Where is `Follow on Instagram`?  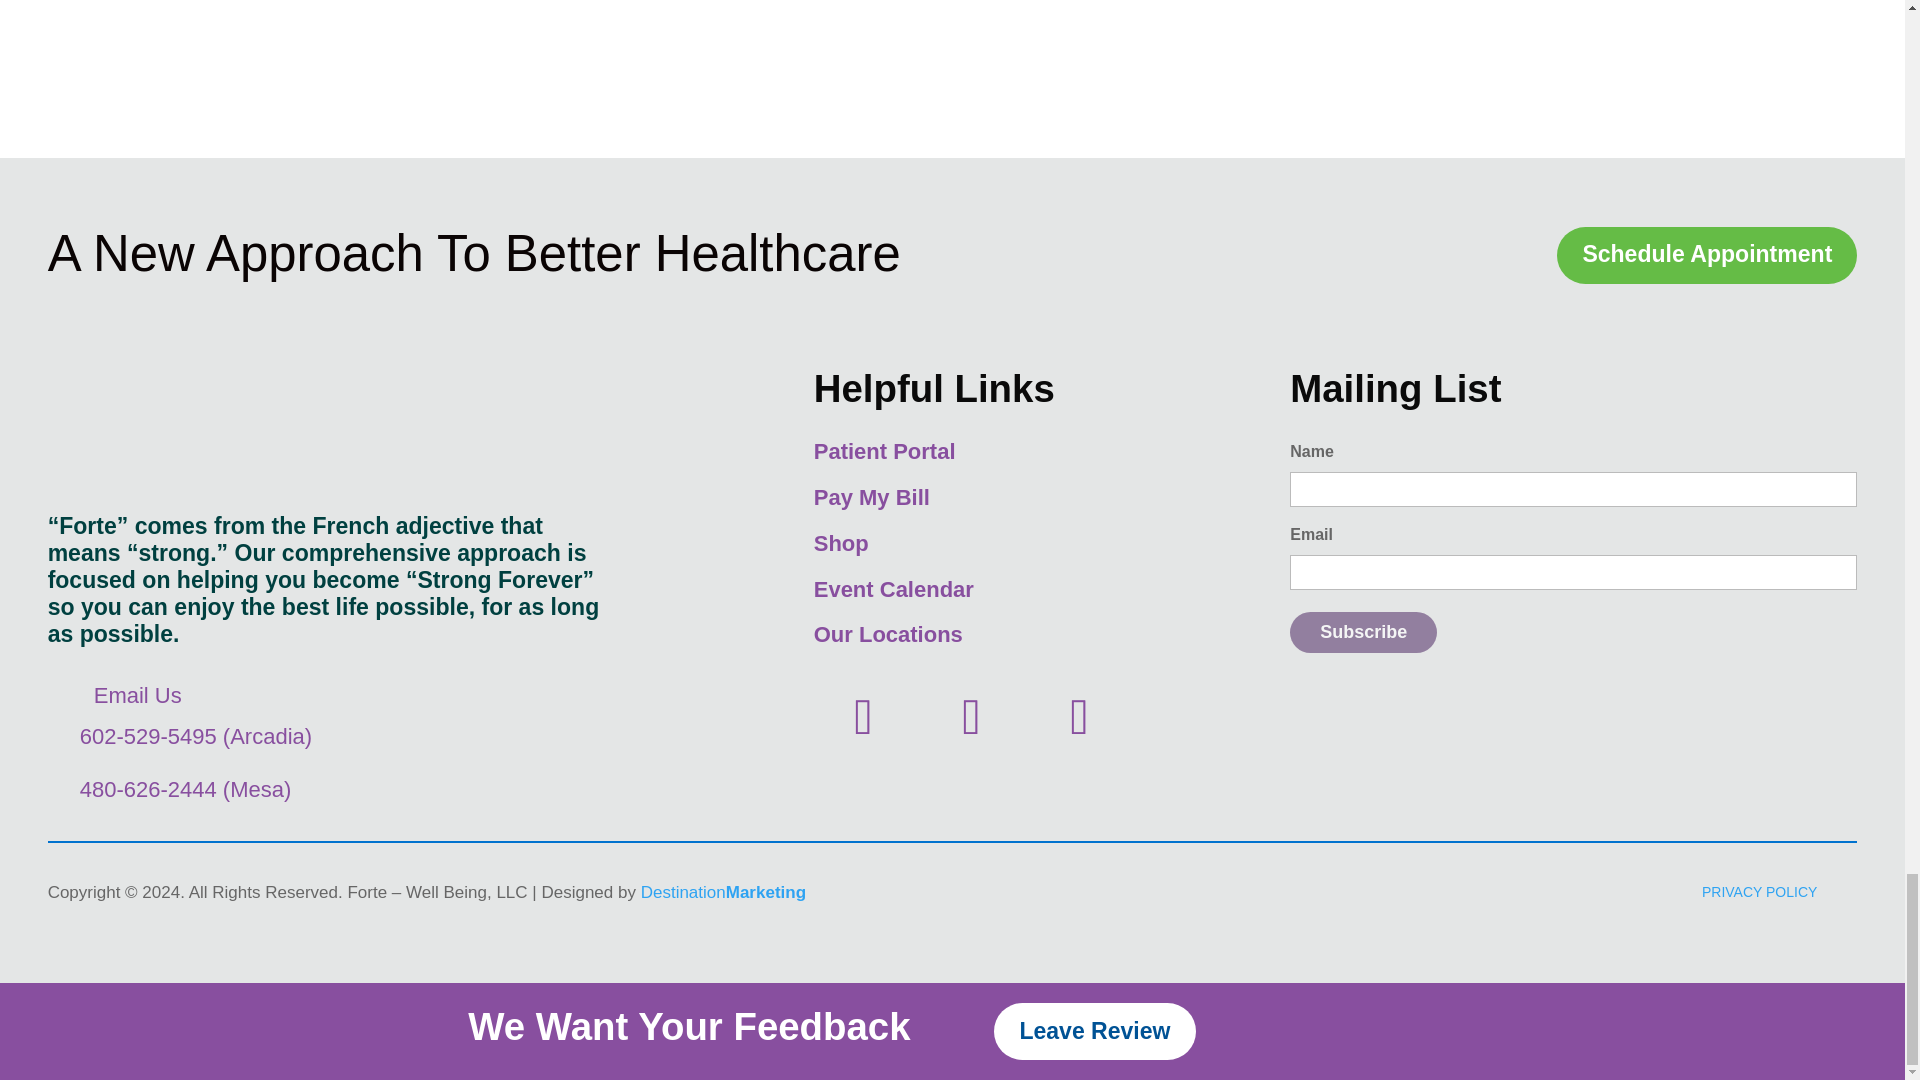 Follow on Instagram is located at coordinates (971, 716).